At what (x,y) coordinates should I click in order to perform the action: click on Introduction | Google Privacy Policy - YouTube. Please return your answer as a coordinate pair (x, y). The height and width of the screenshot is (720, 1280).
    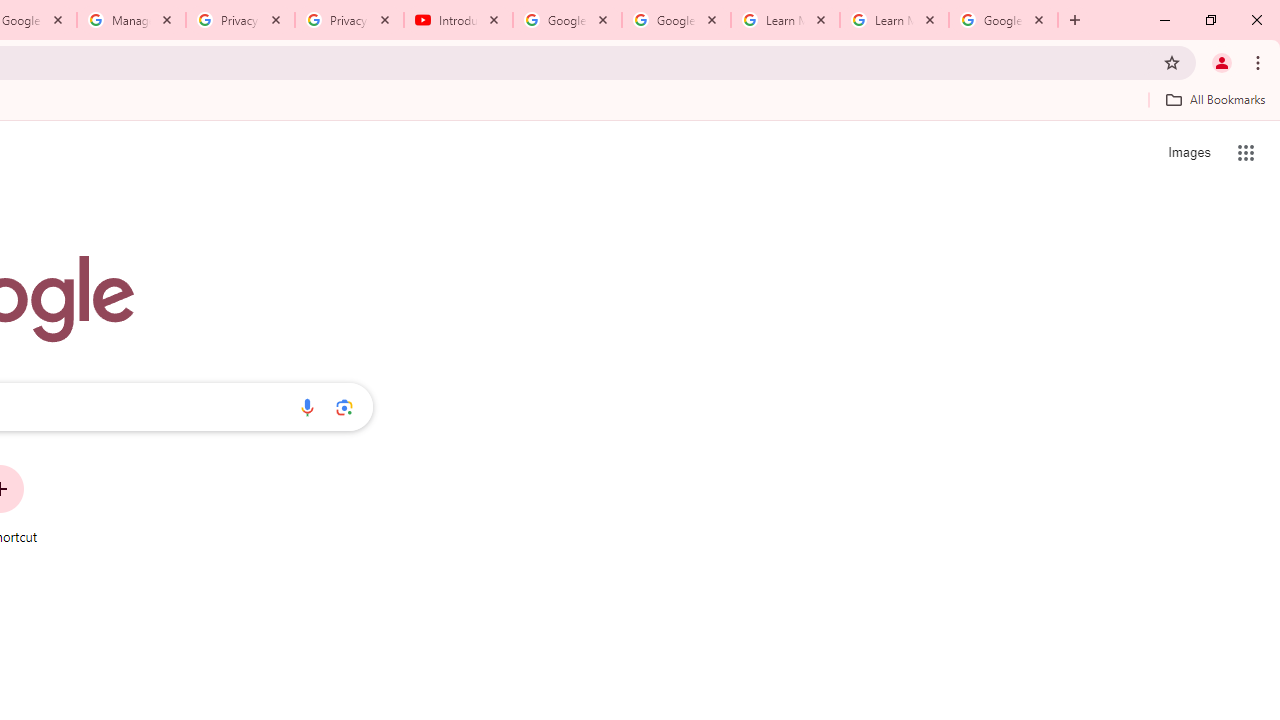
    Looking at the image, I should click on (458, 20).